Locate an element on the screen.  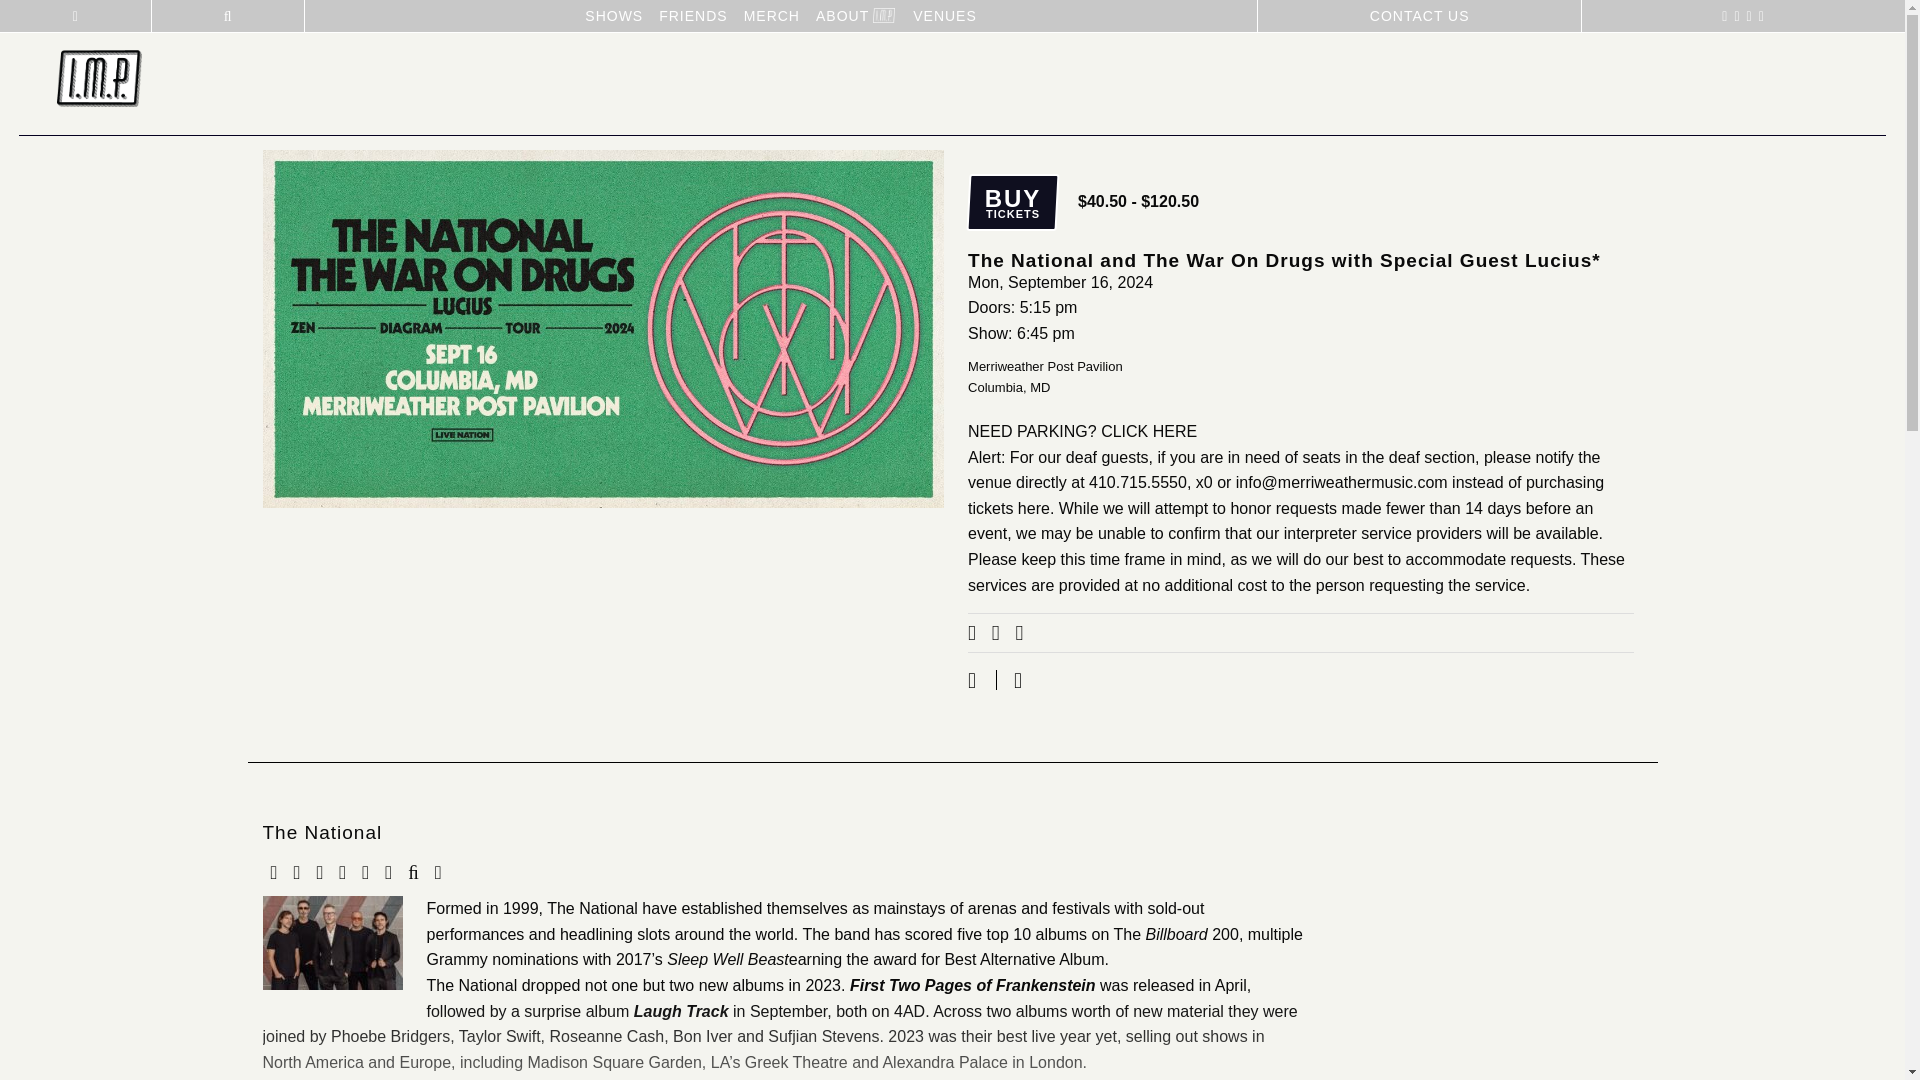
ABOUT is located at coordinates (100, 80).